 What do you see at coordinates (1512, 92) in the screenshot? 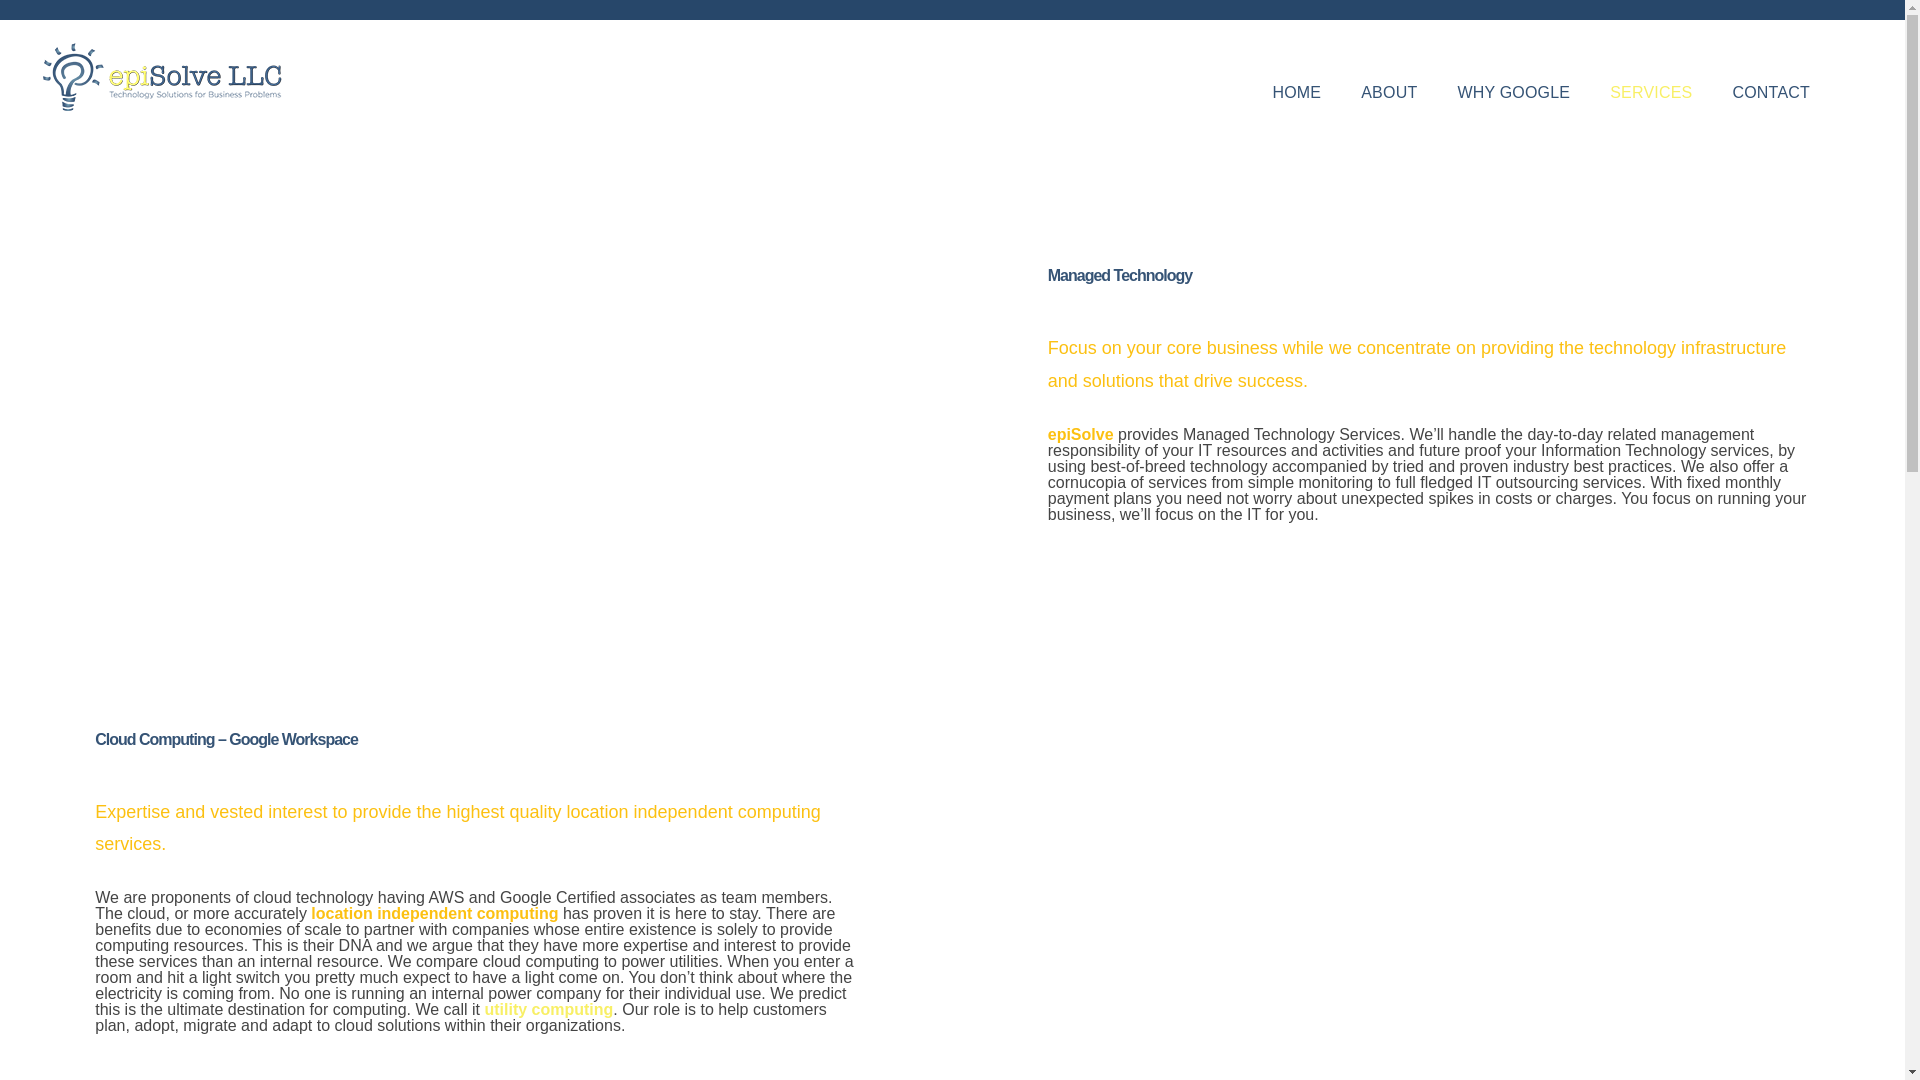
I see `Why Google` at bounding box center [1512, 92].